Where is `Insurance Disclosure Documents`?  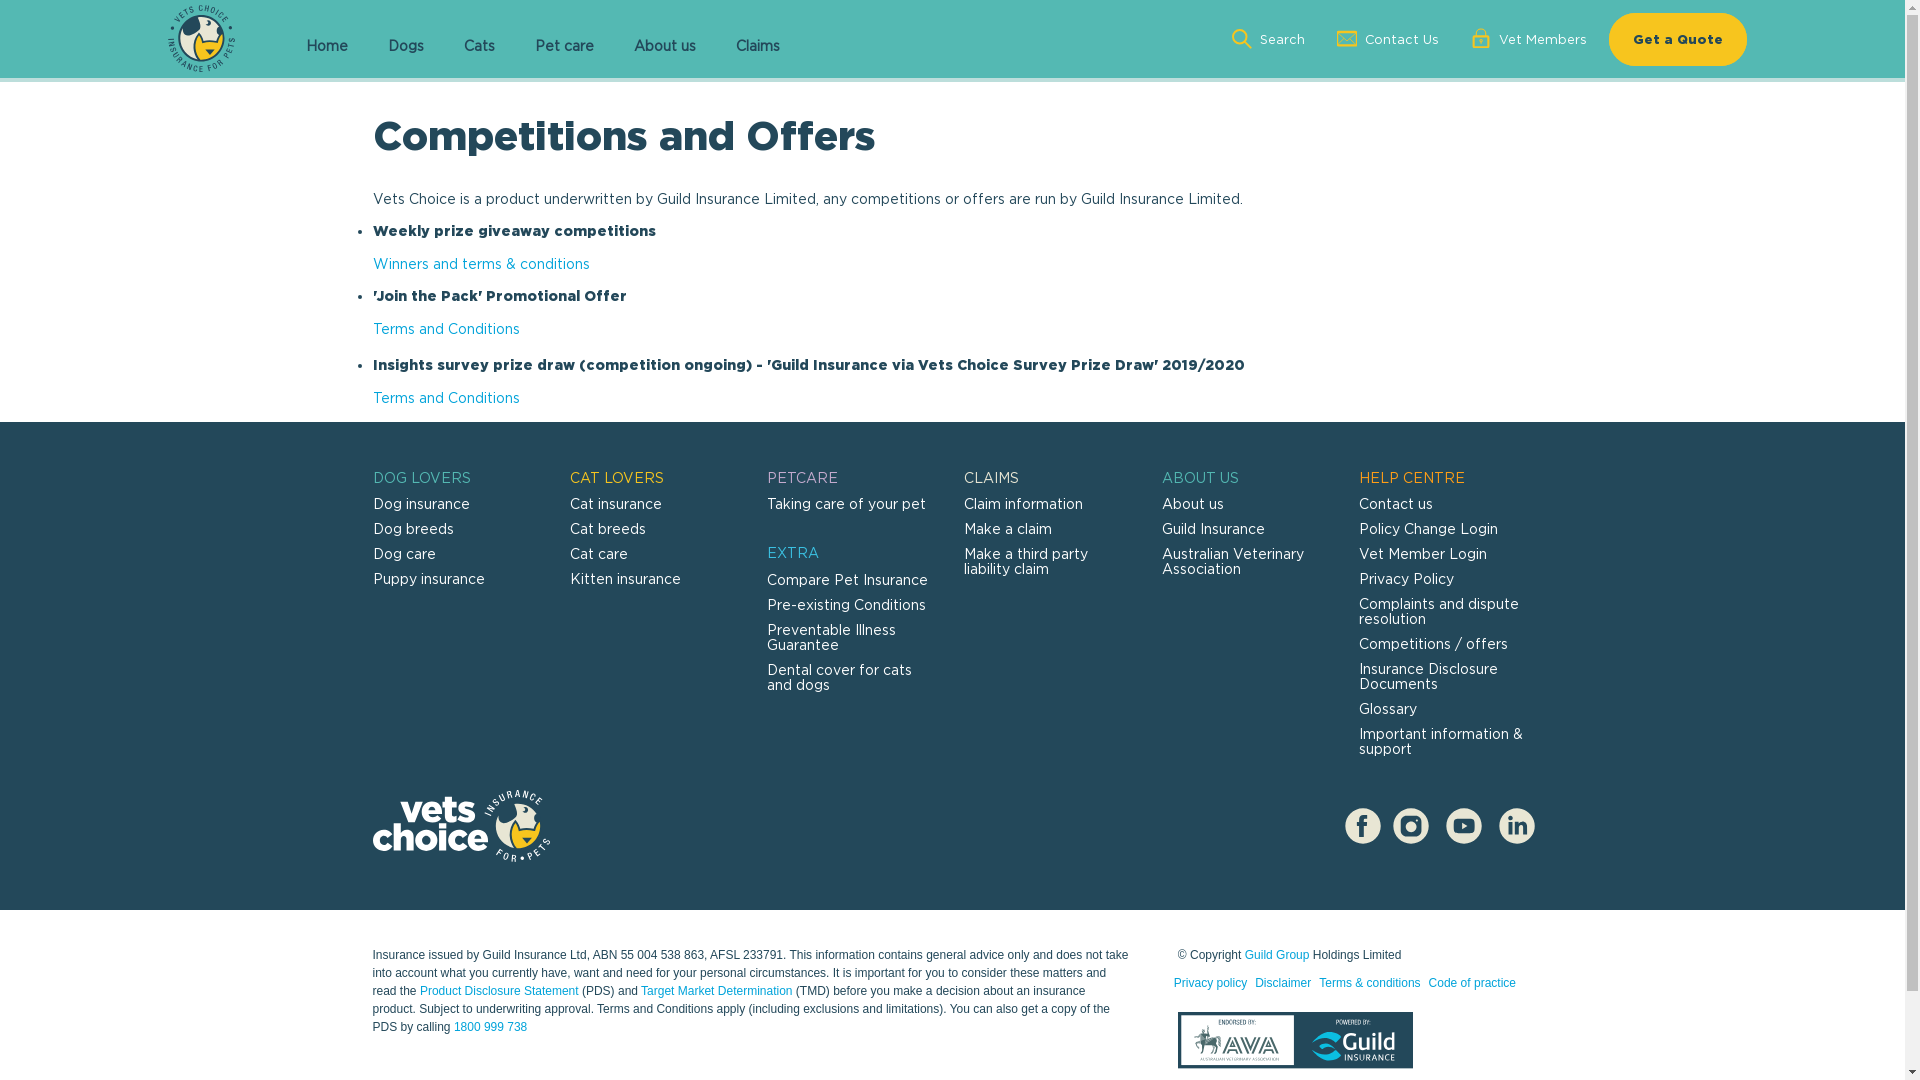
Insurance Disclosure Documents is located at coordinates (1428, 676).